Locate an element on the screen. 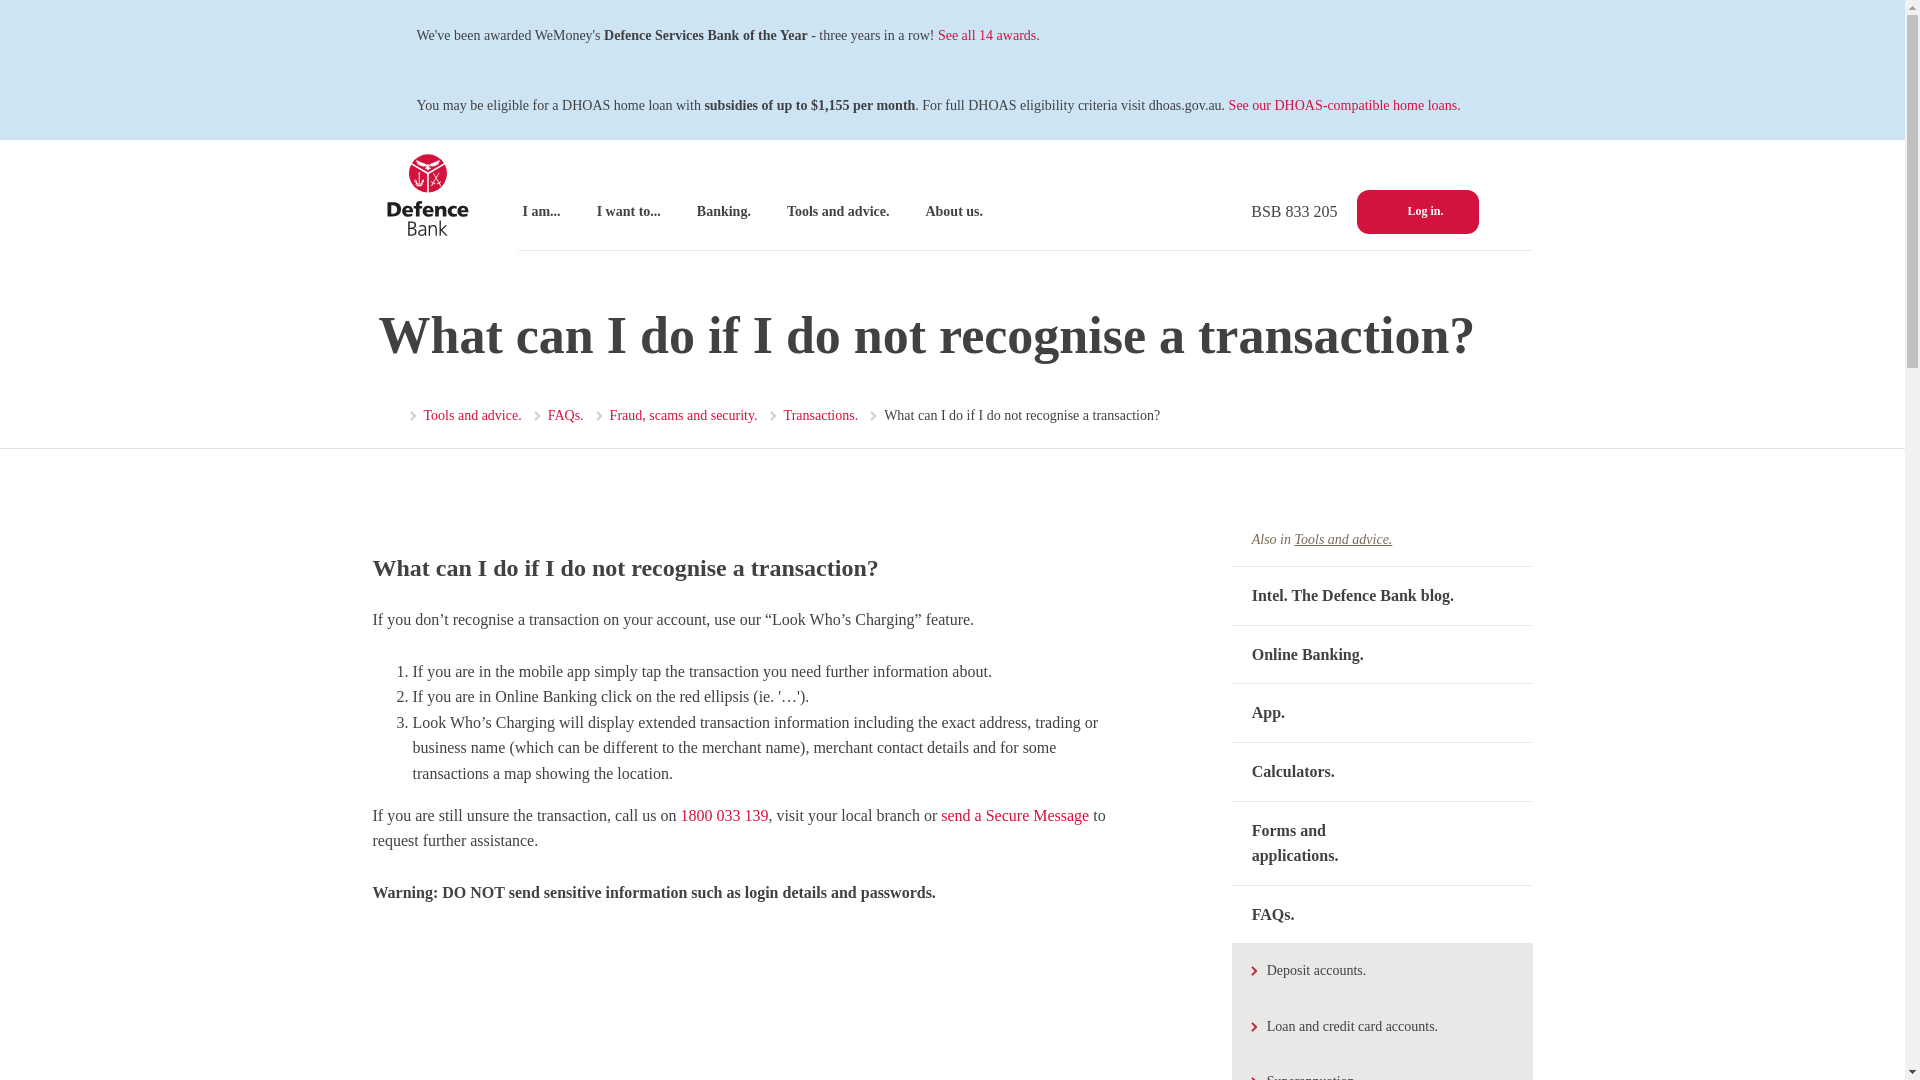  Tools and advice. is located at coordinates (846, 211).